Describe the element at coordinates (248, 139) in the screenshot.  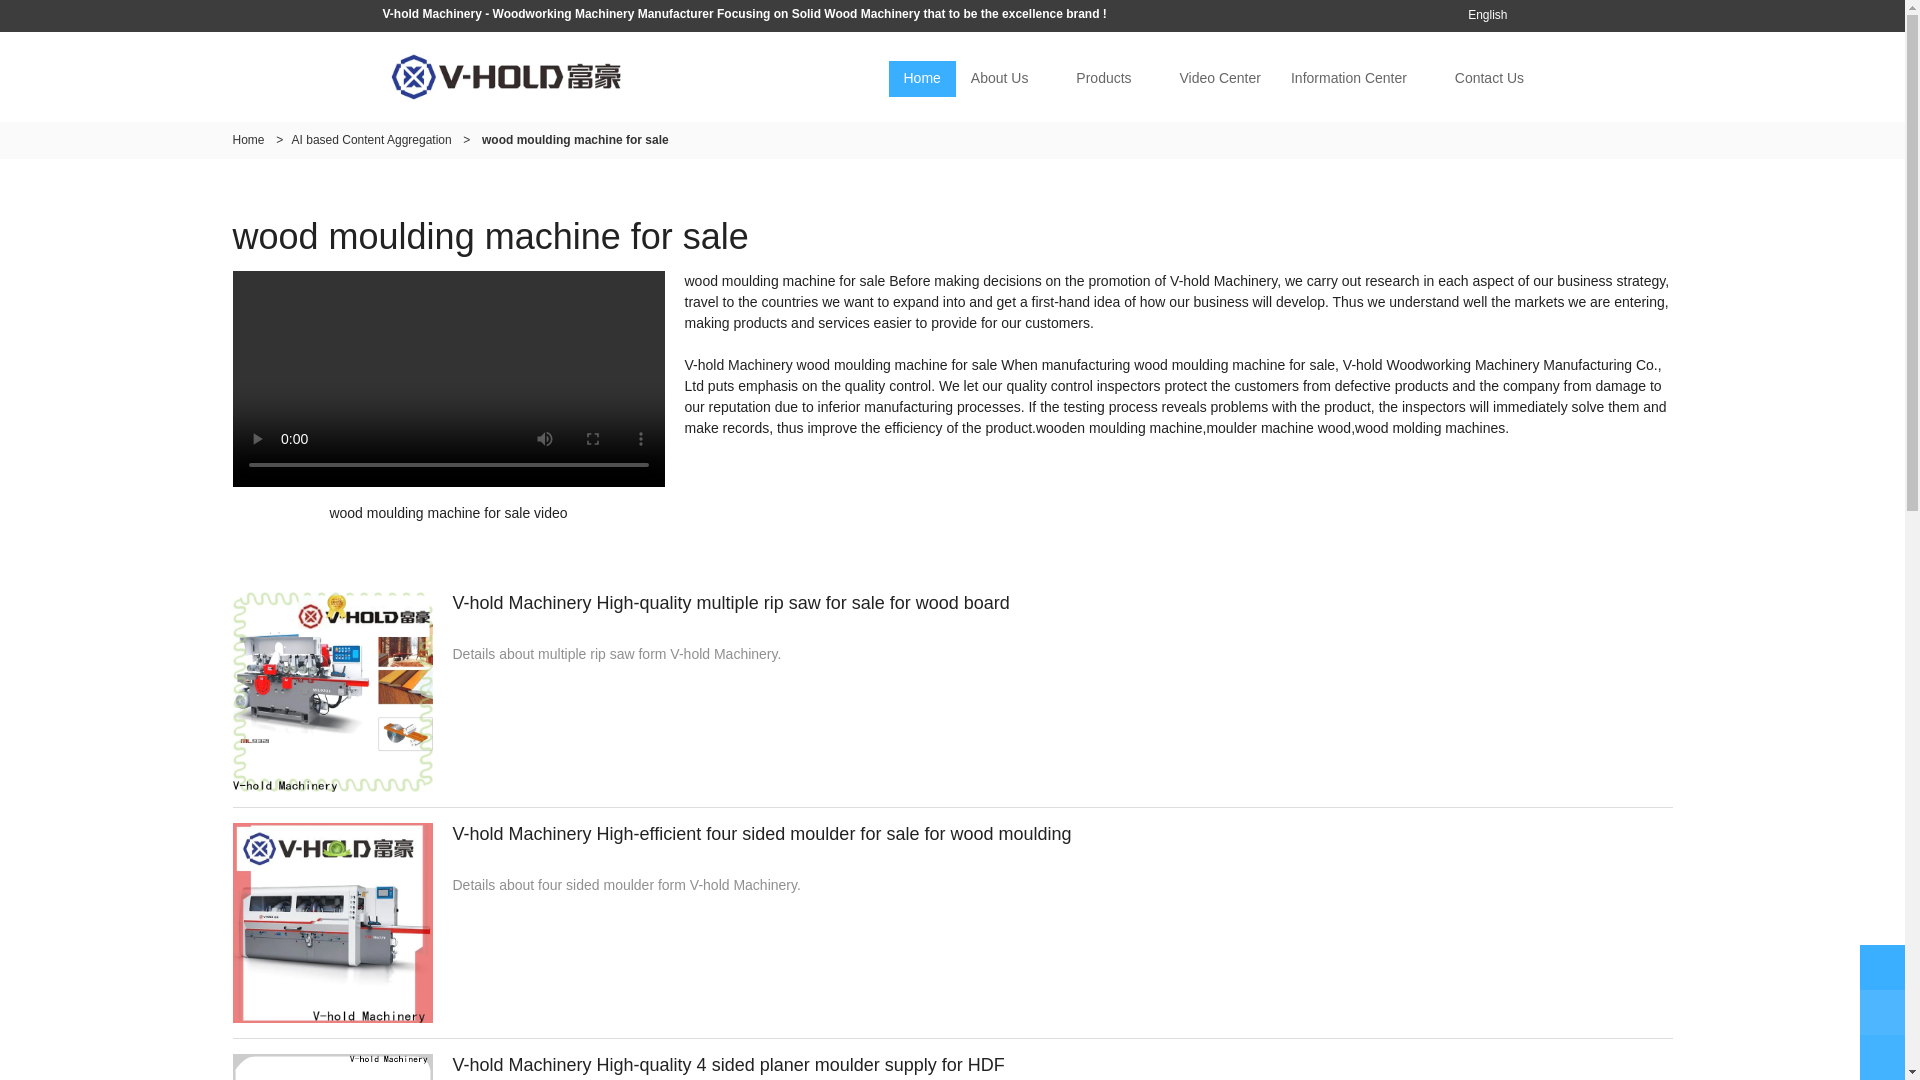
I see `Home` at that location.